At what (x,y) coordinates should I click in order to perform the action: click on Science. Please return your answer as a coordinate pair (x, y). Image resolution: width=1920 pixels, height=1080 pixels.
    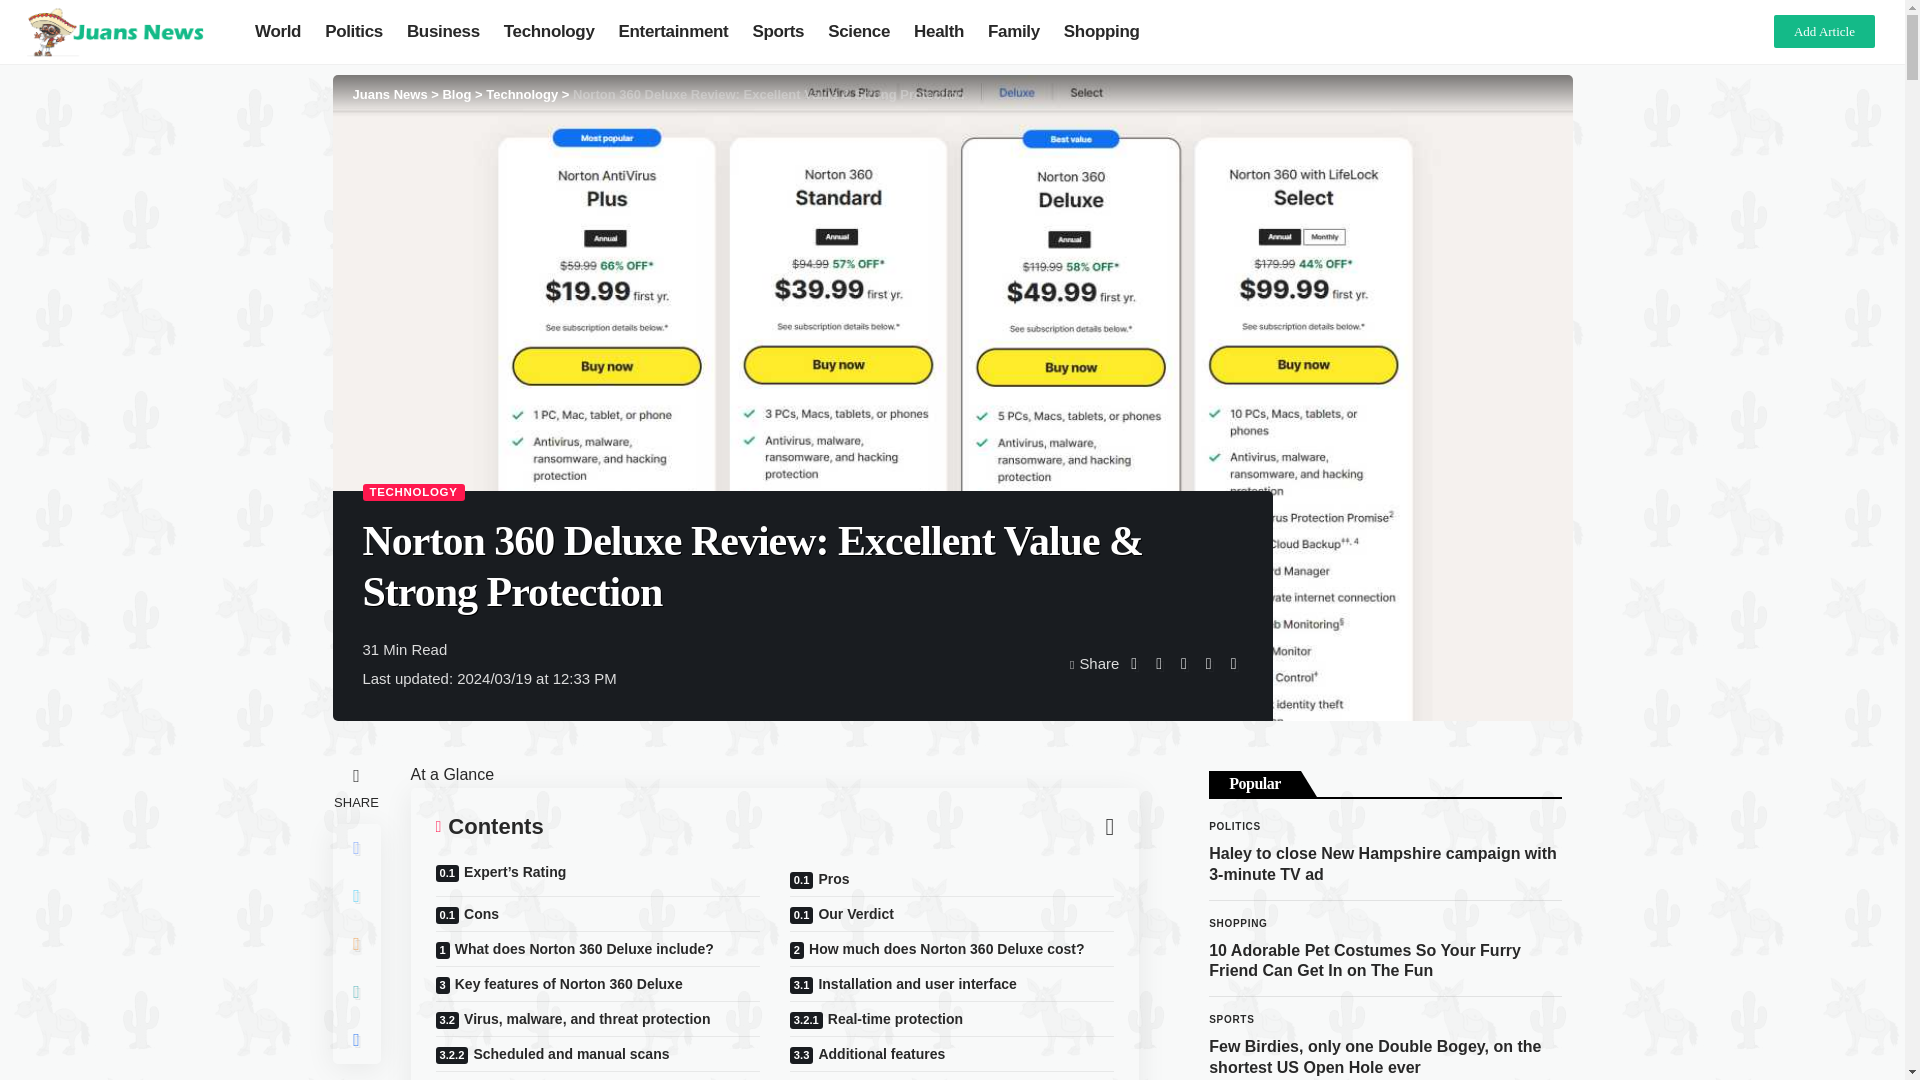
    Looking at the image, I should click on (859, 32).